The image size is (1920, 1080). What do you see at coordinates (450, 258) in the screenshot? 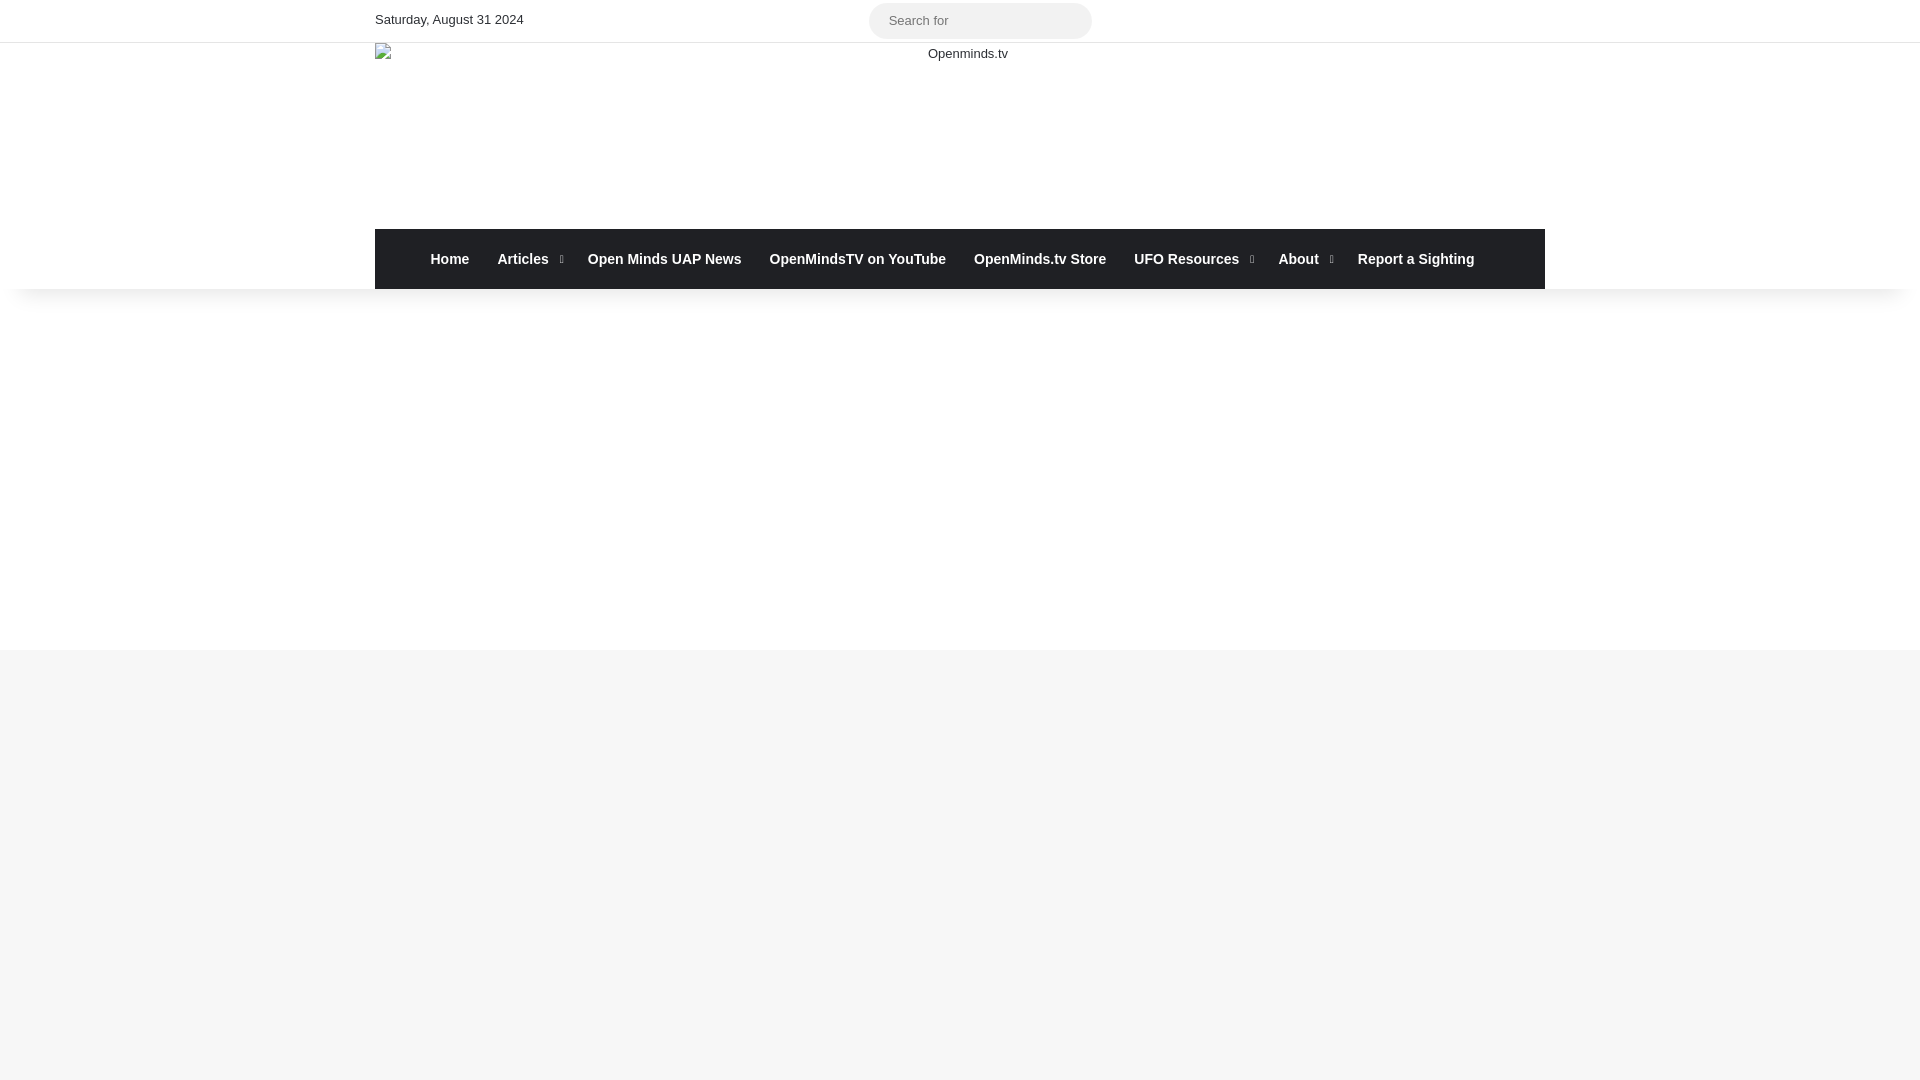
I see `Home` at bounding box center [450, 258].